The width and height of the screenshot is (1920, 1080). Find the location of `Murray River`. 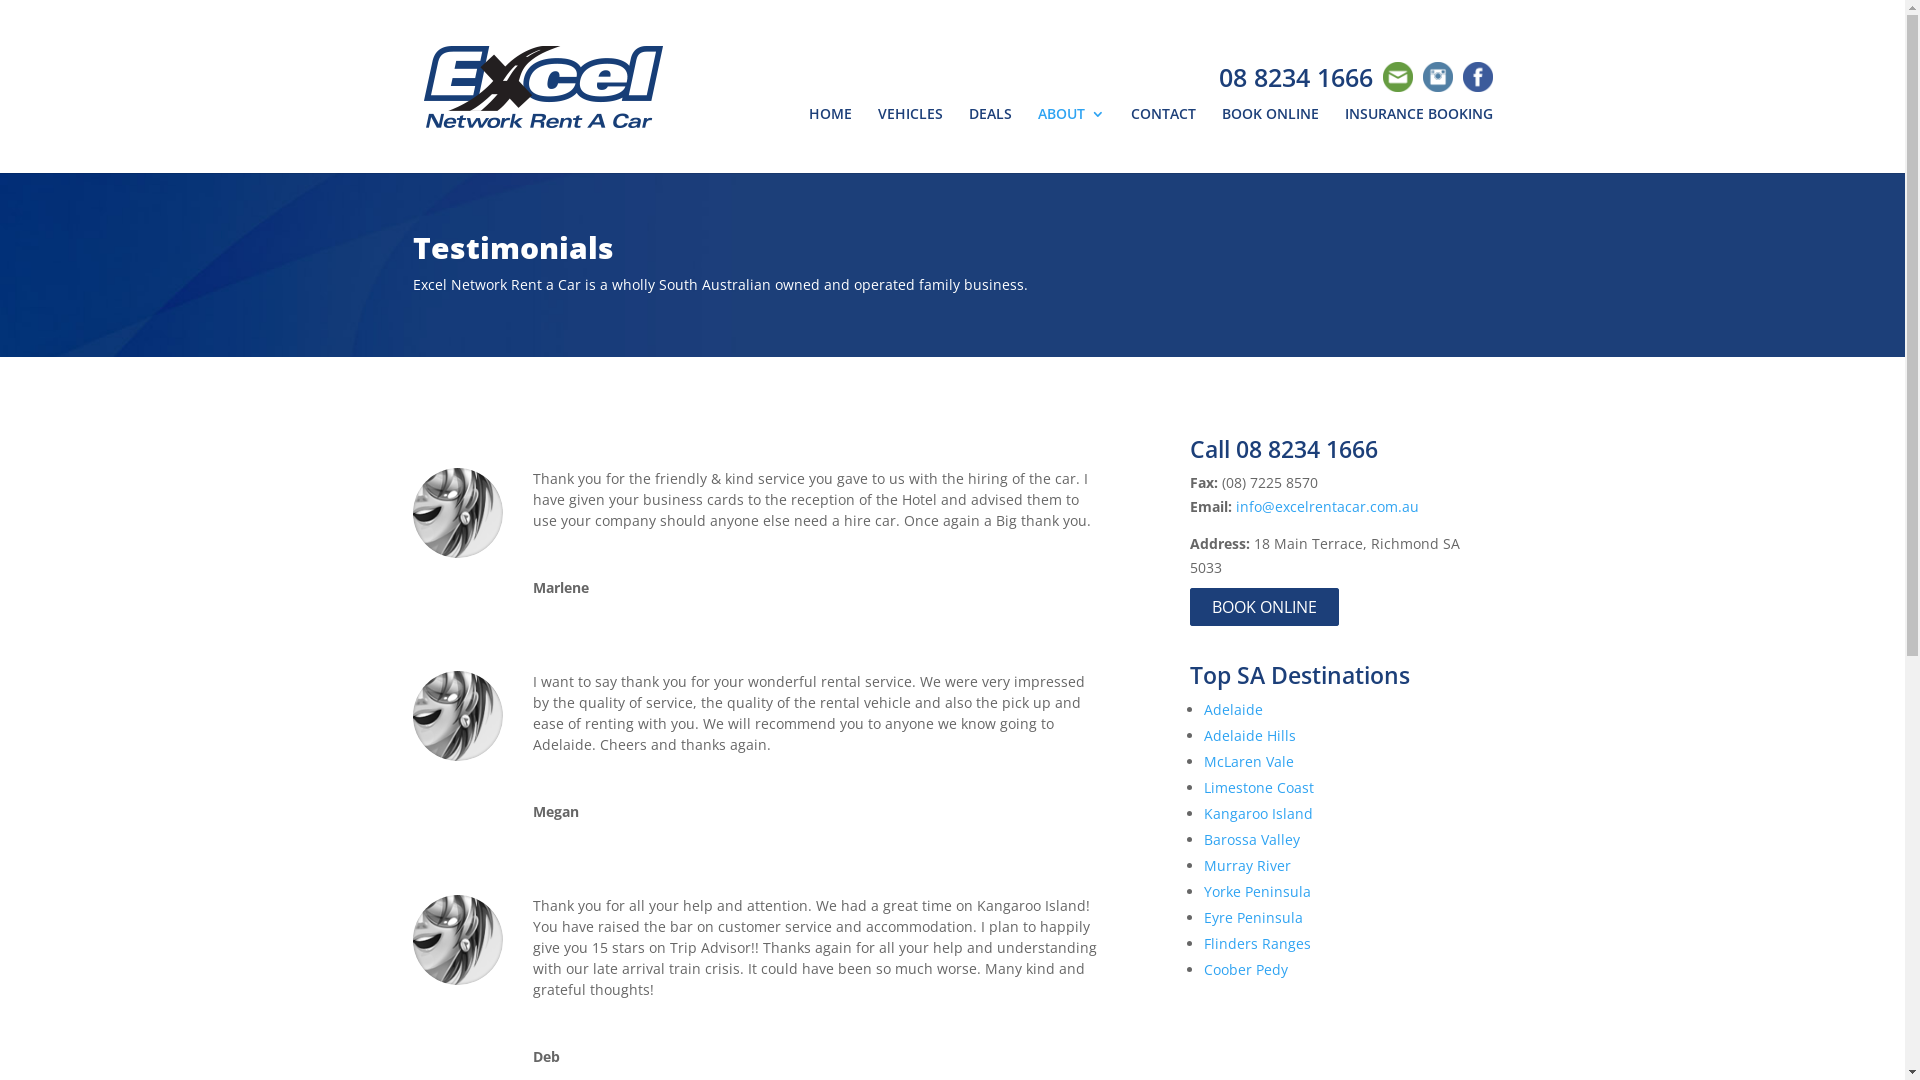

Murray River is located at coordinates (1248, 866).